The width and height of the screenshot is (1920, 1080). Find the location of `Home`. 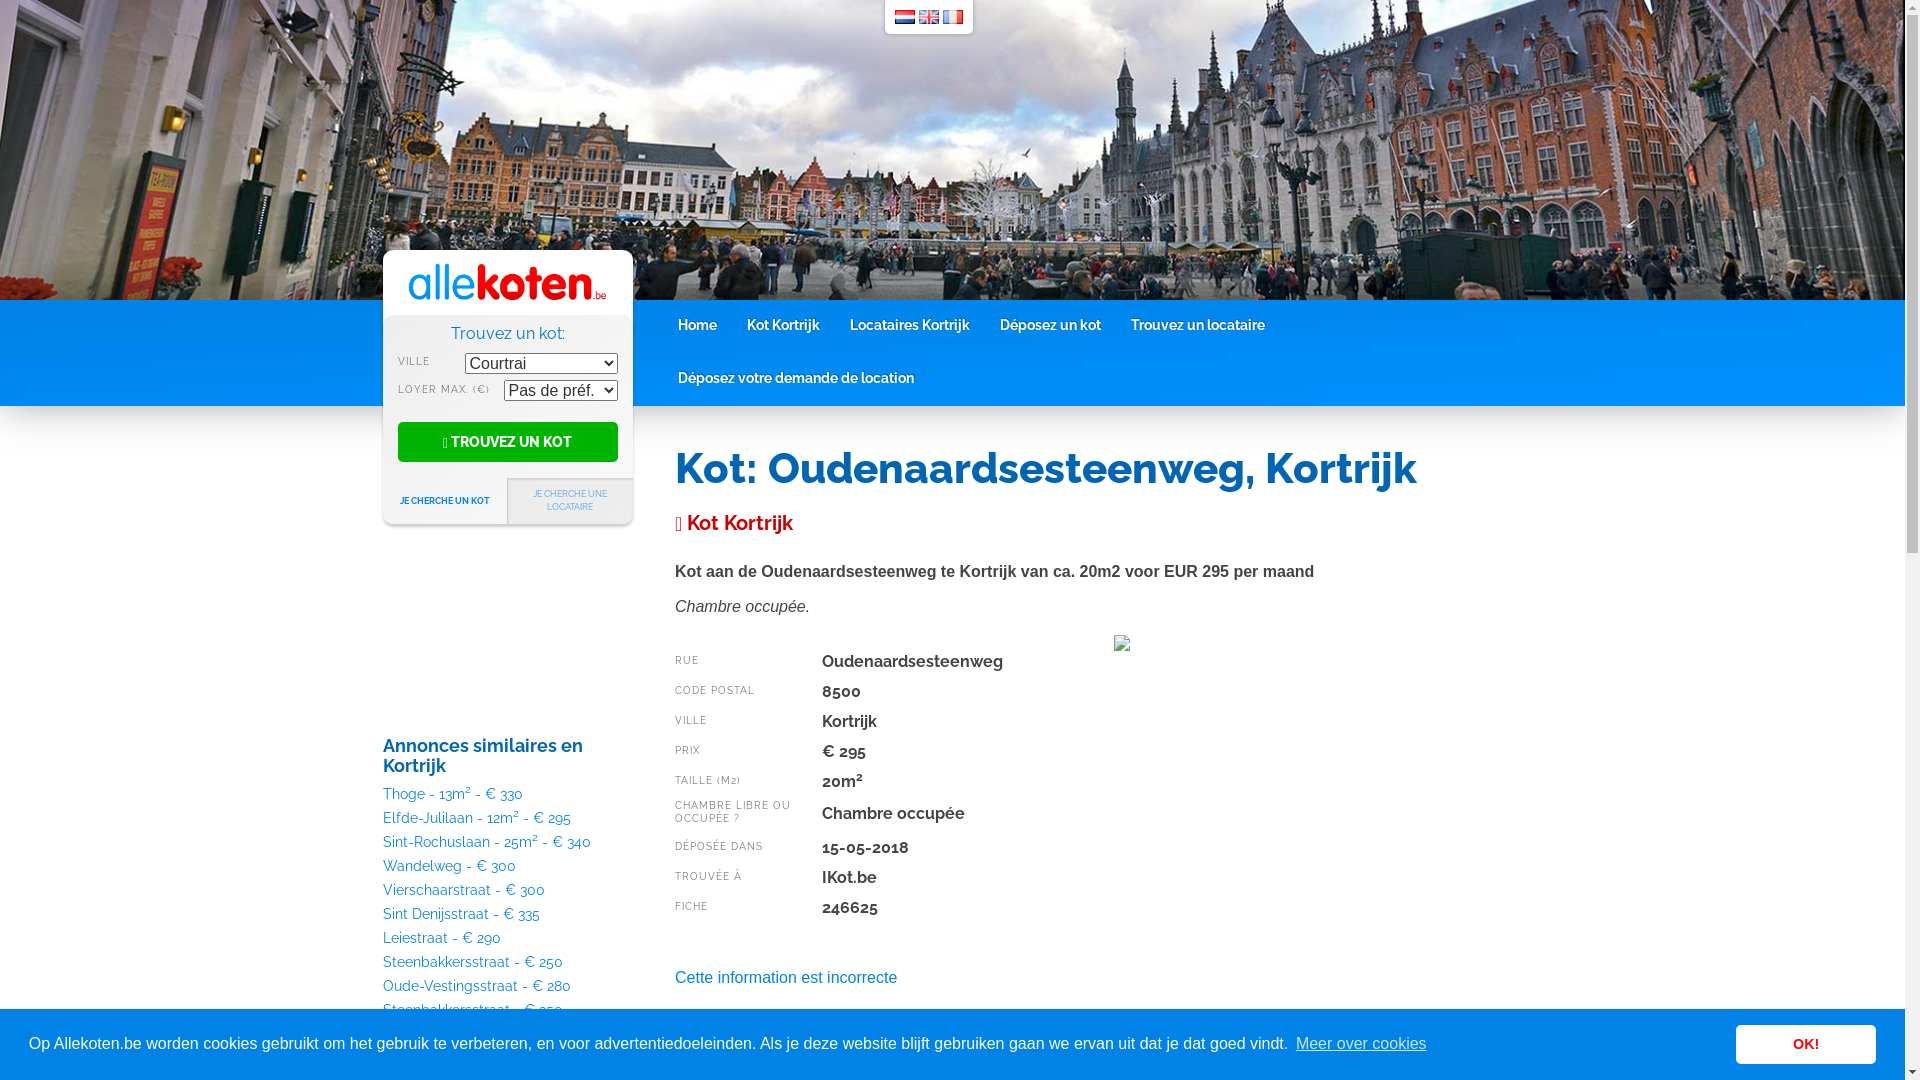

Home is located at coordinates (696, 325).